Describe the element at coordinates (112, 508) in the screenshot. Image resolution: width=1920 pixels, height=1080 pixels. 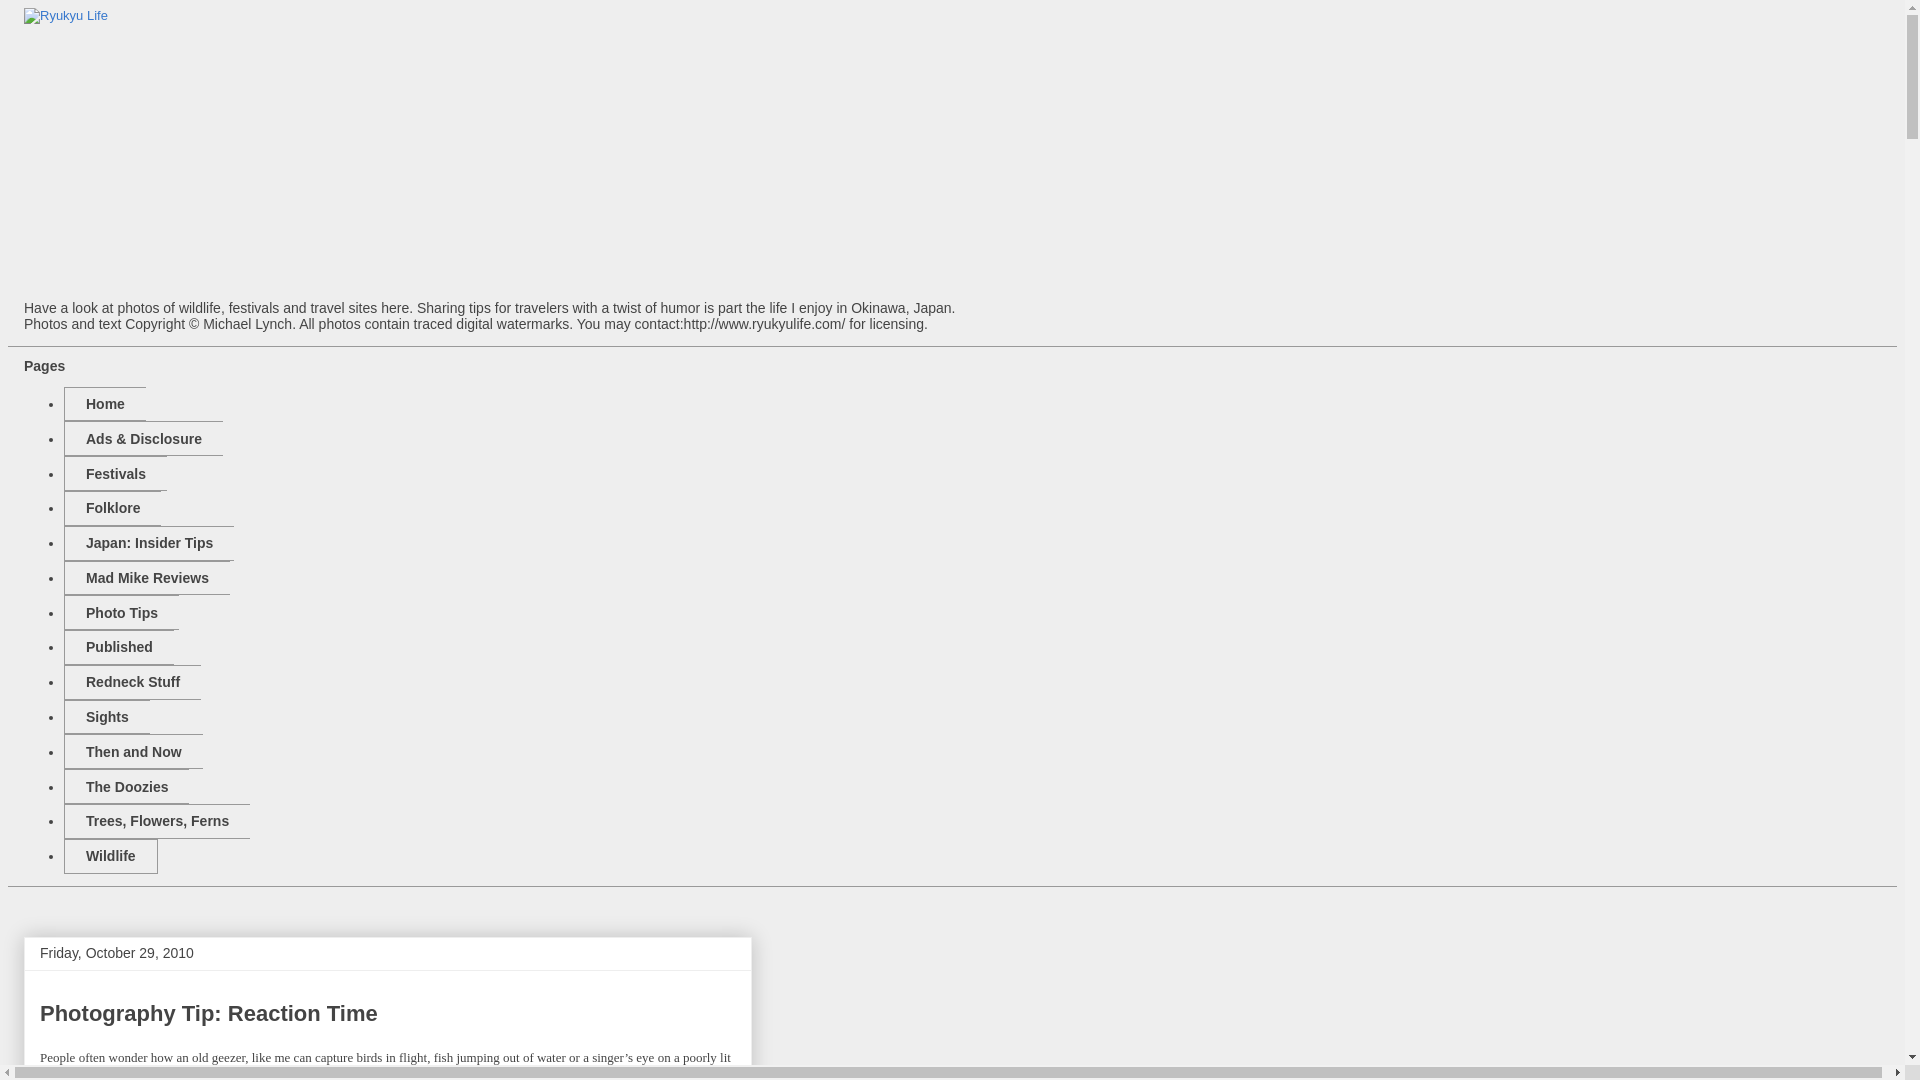
I see `Folklore` at that location.